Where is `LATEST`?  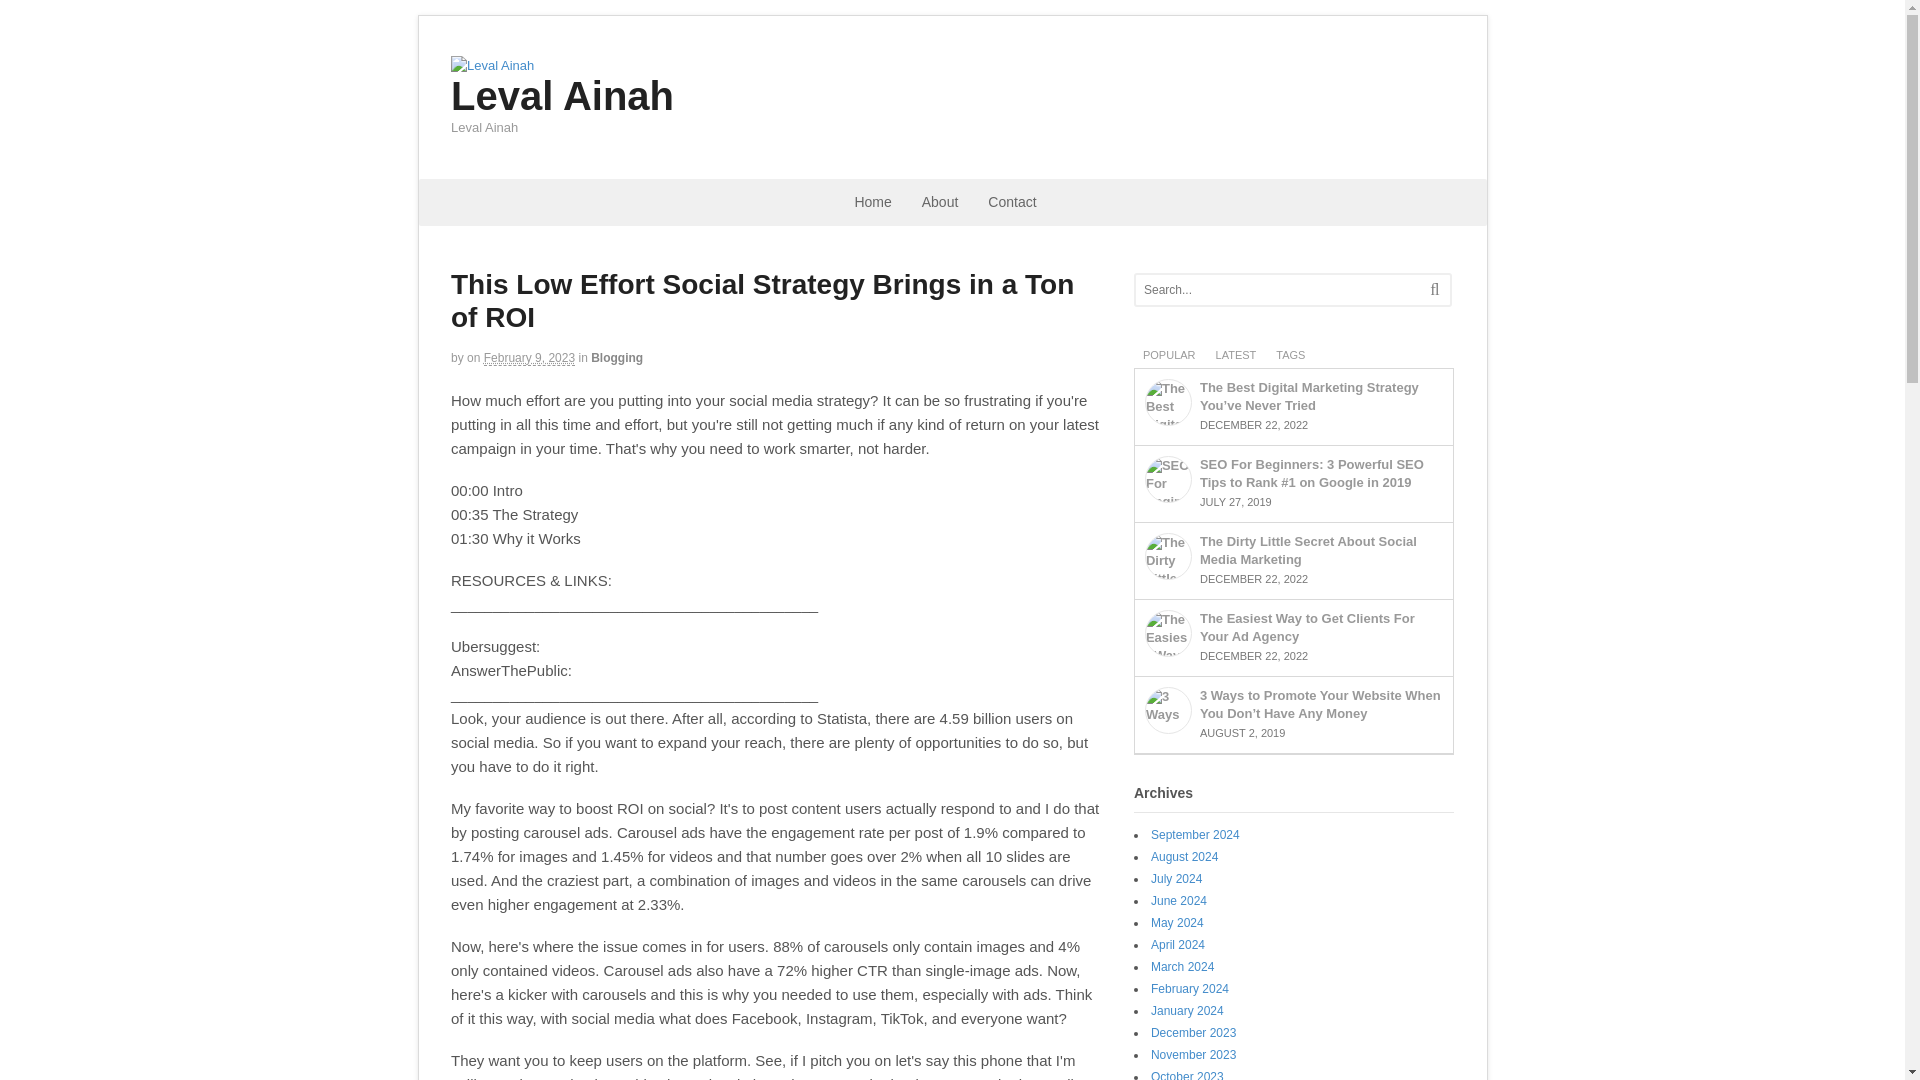 LATEST is located at coordinates (1236, 354).